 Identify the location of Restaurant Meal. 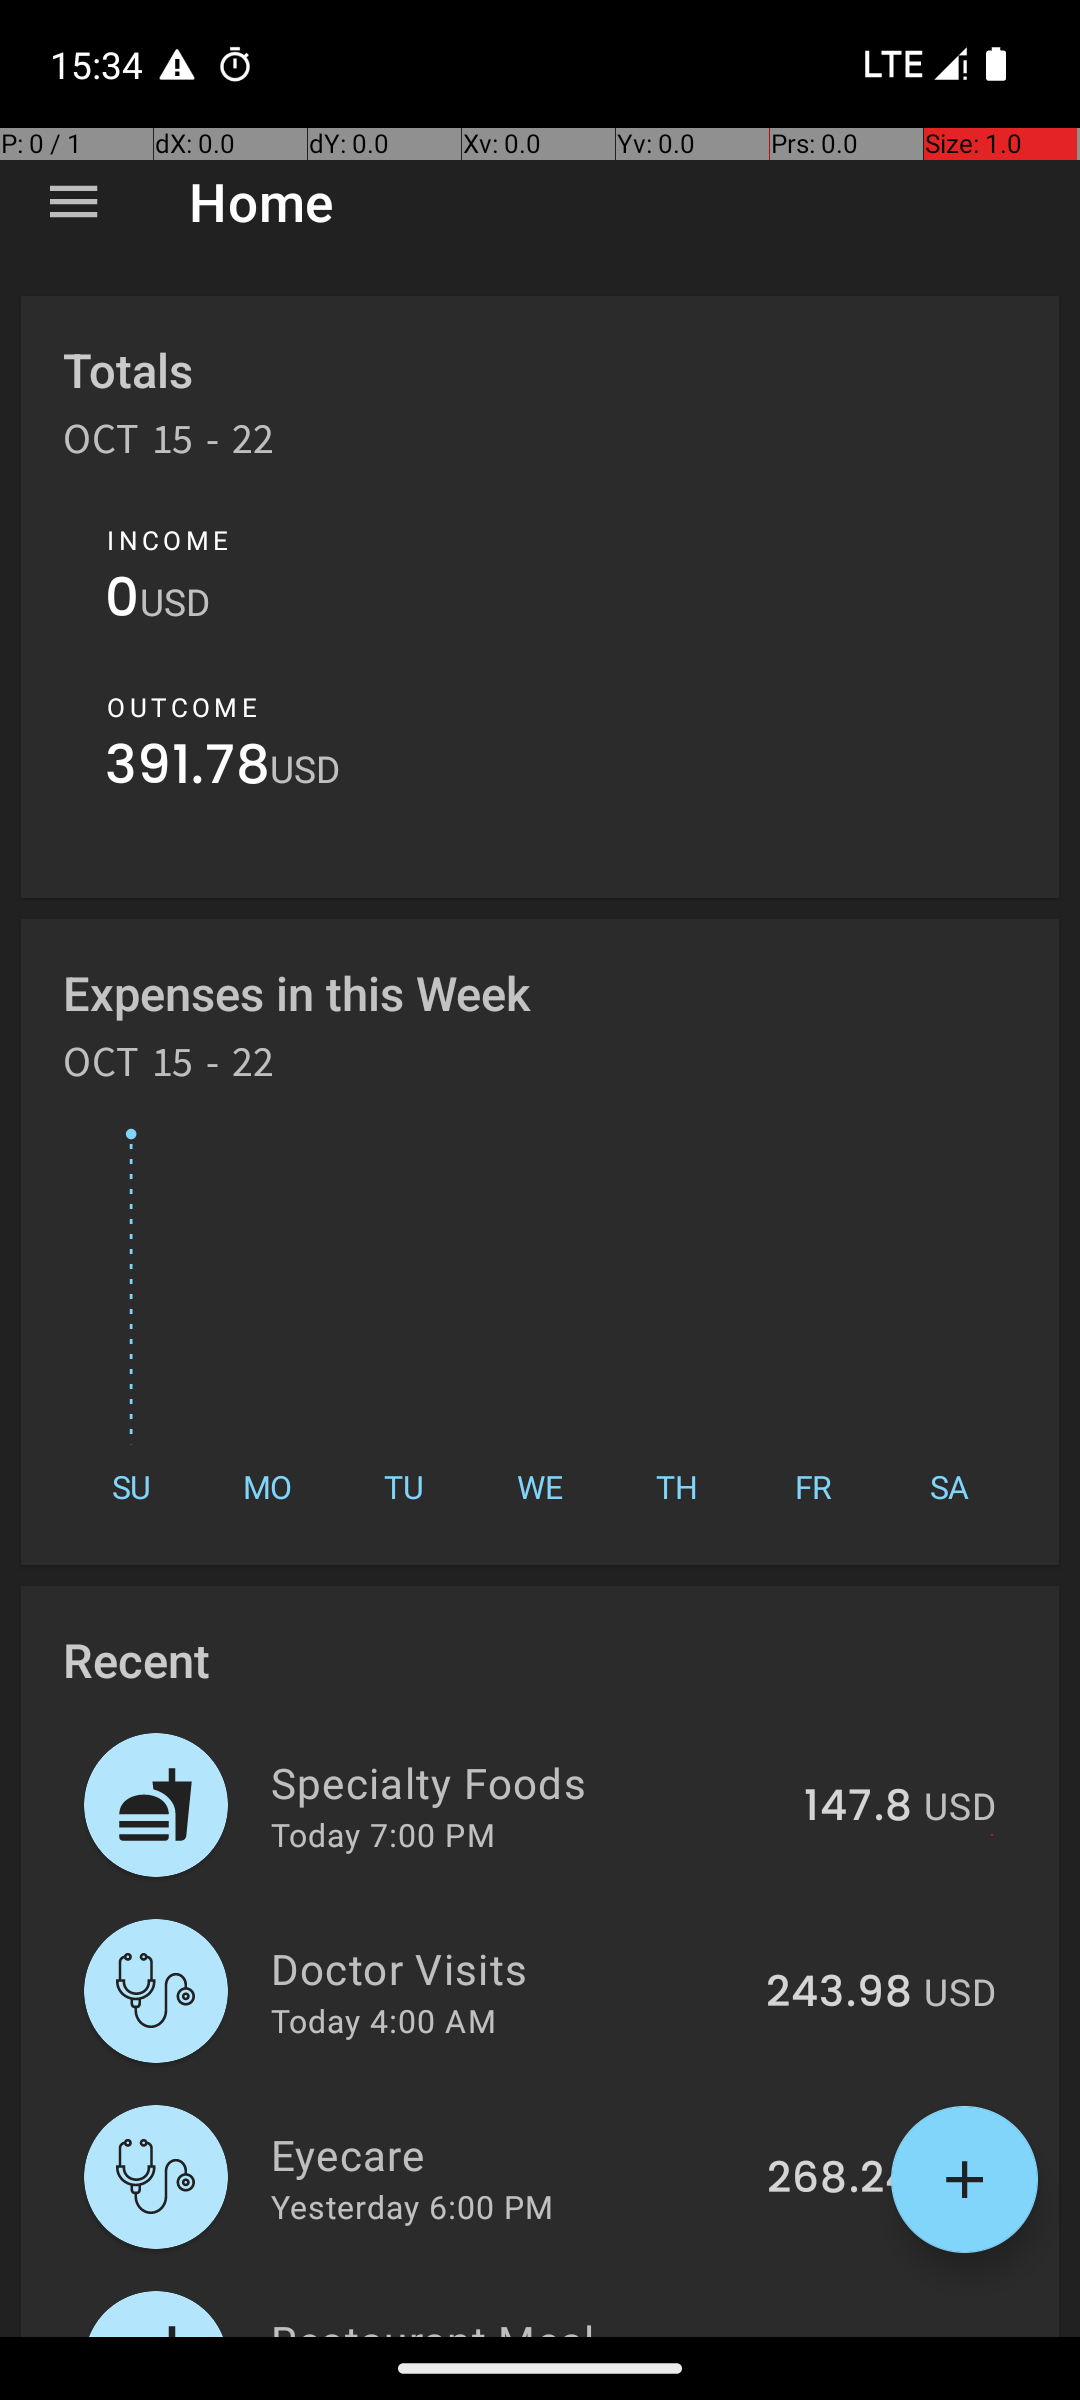
(508, 2324).